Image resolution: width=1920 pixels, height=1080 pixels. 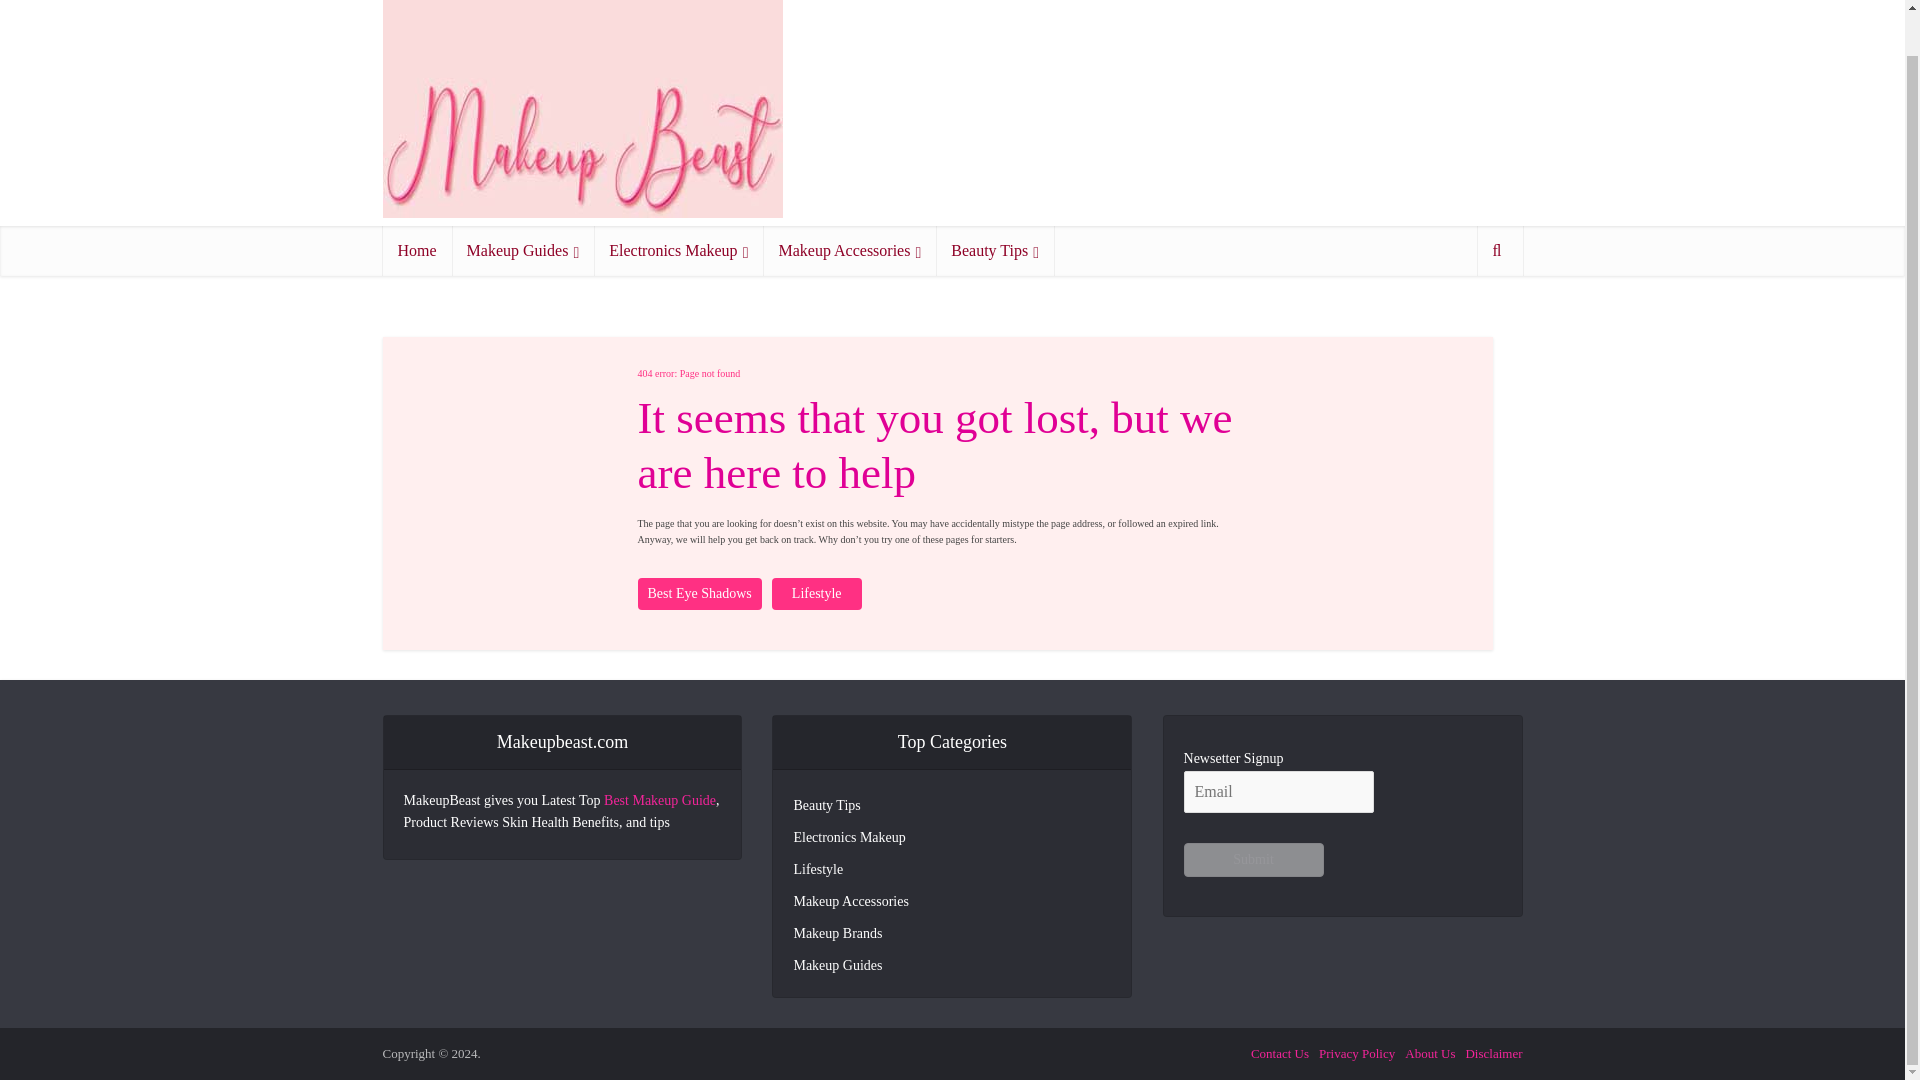 I want to click on Makeup Accessories, so click(x=849, y=250).